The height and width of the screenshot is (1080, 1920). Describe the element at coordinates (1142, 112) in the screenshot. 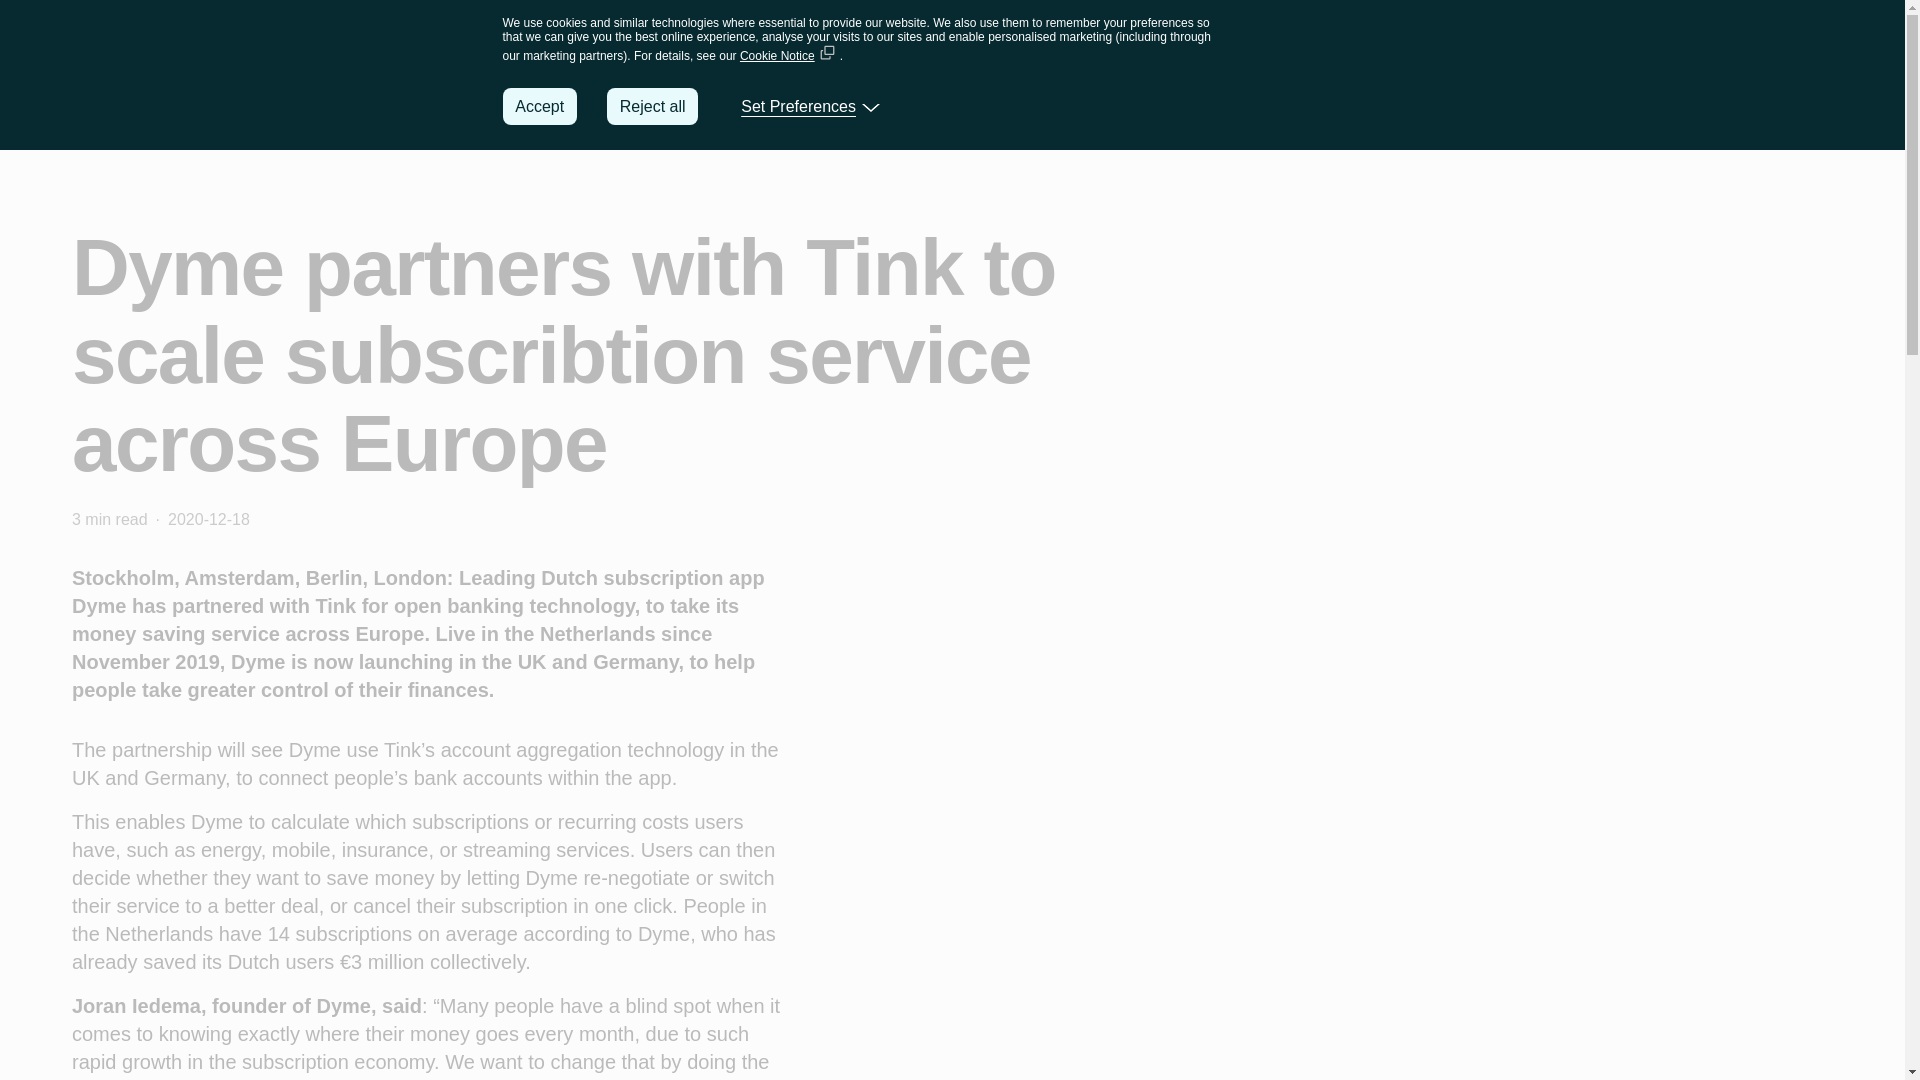

I see `About Tink` at that location.